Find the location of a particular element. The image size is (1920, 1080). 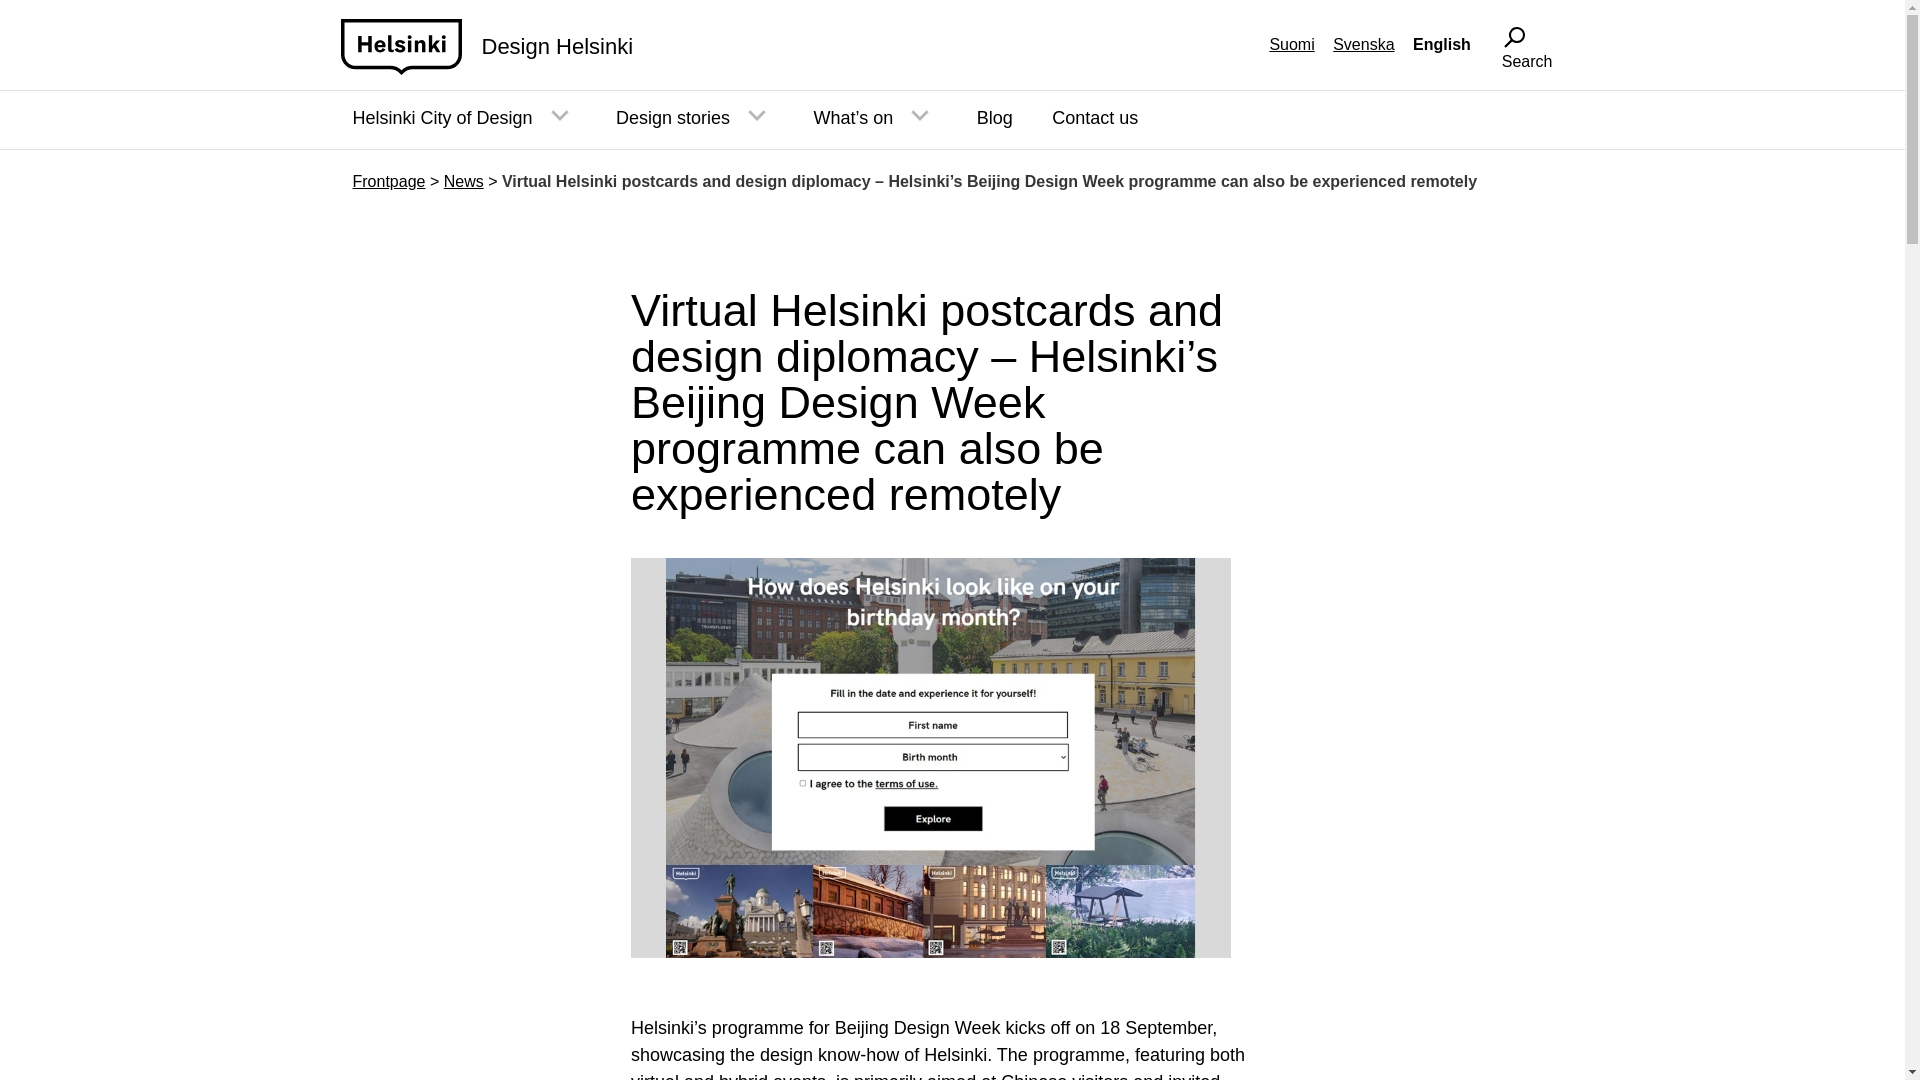

Suomi is located at coordinates (1291, 44).